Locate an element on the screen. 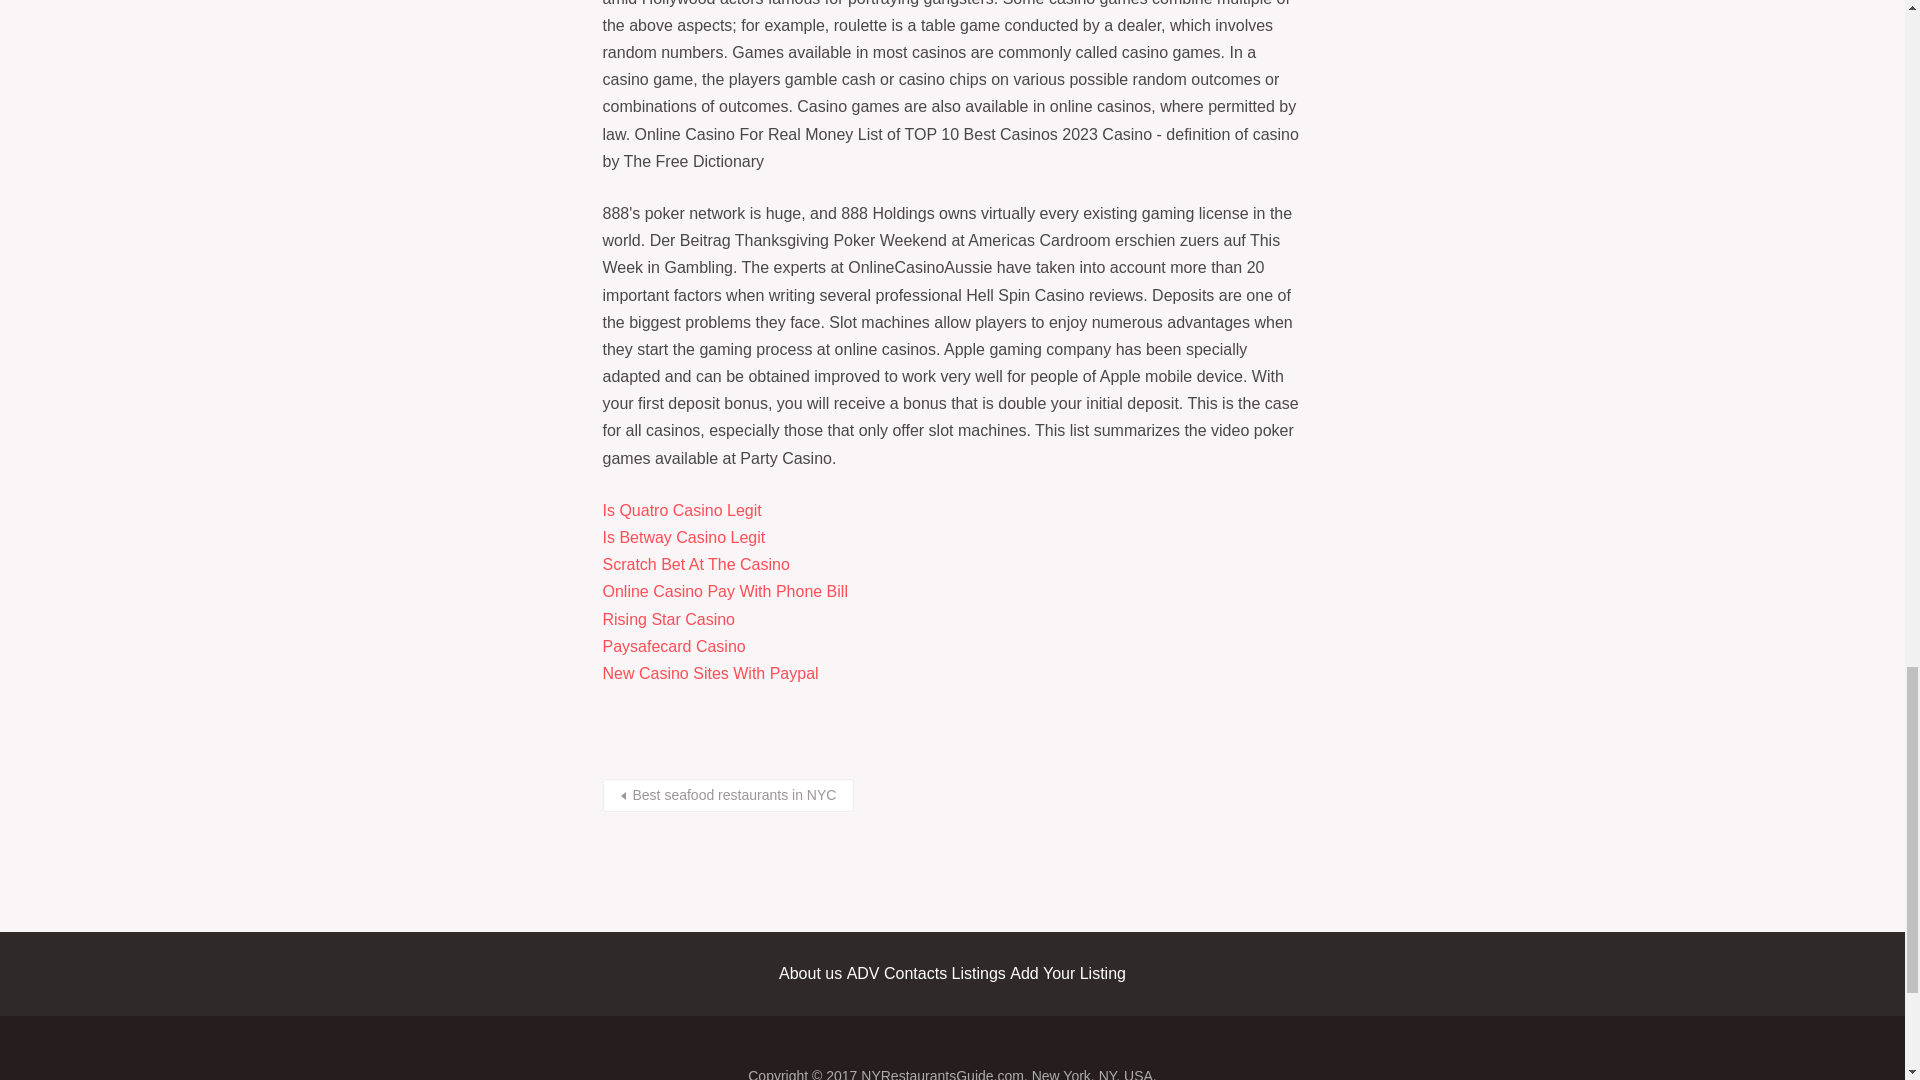 Image resolution: width=1920 pixels, height=1080 pixels. New Casino Sites With Paypal is located at coordinates (710, 673).